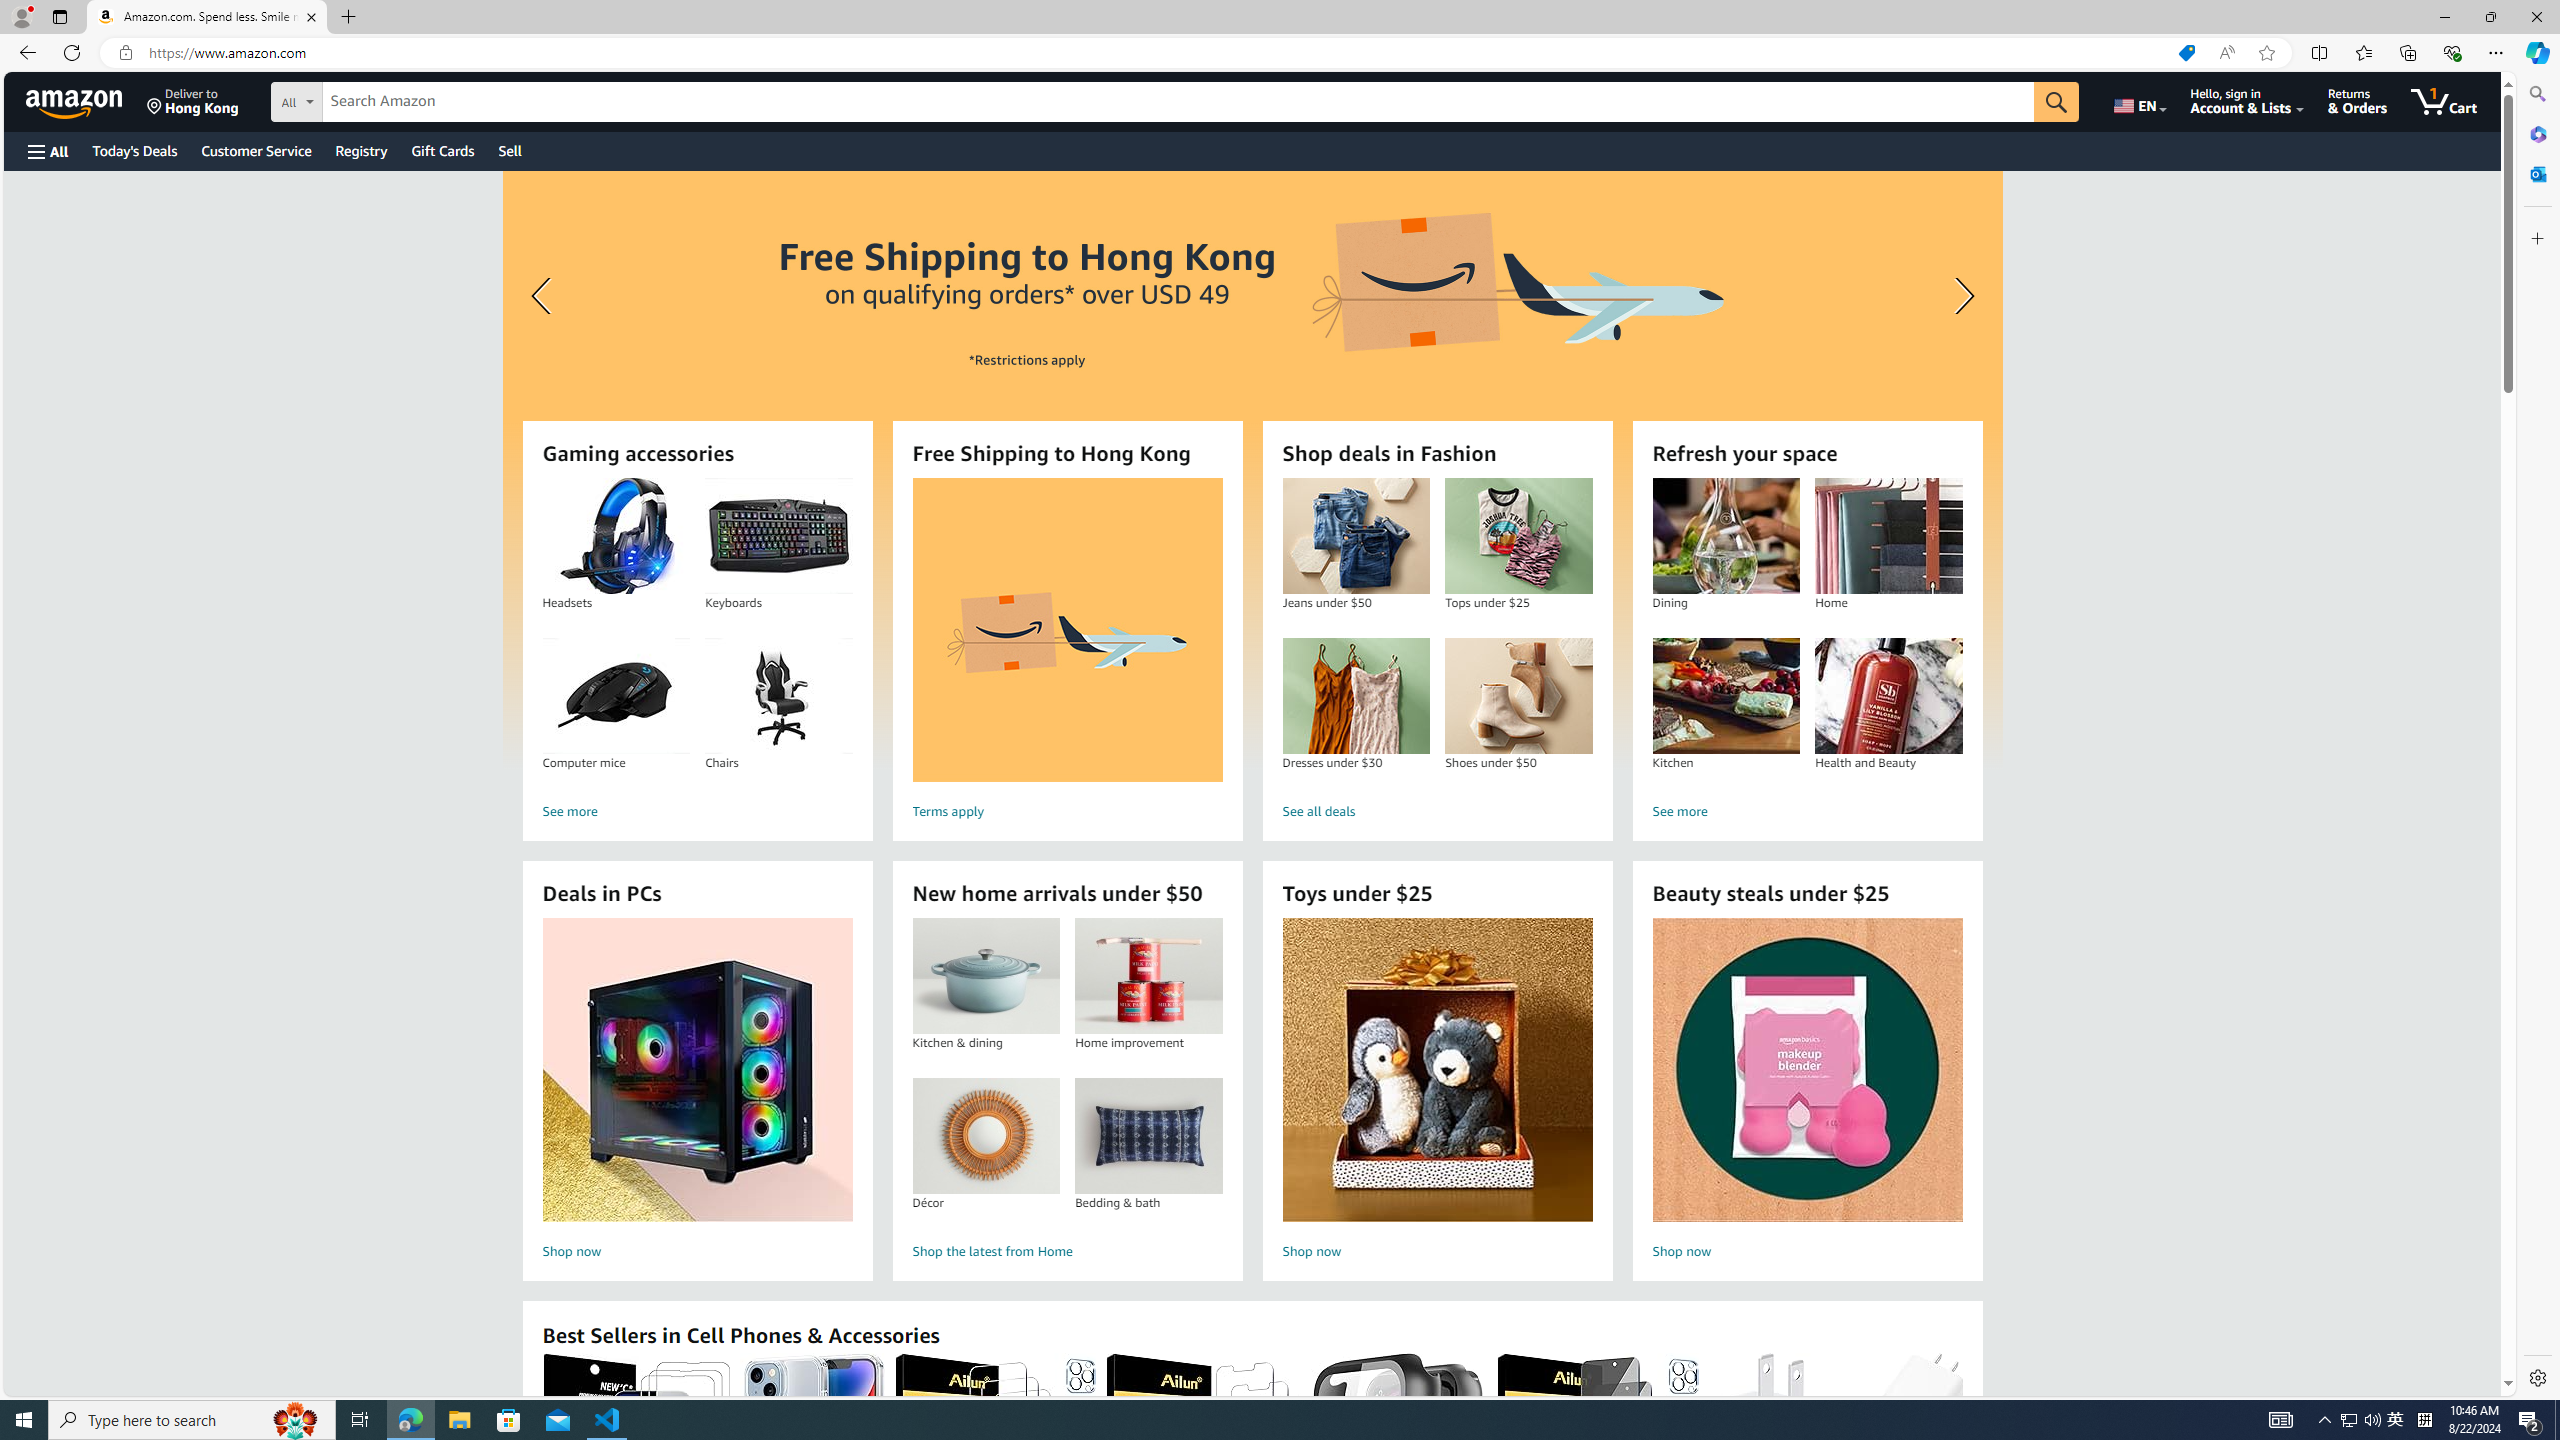 The width and height of the screenshot is (2560, 1440). Describe the element at coordinates (1178, 102) in the screenshot. I see `Search Amazon` at that location.